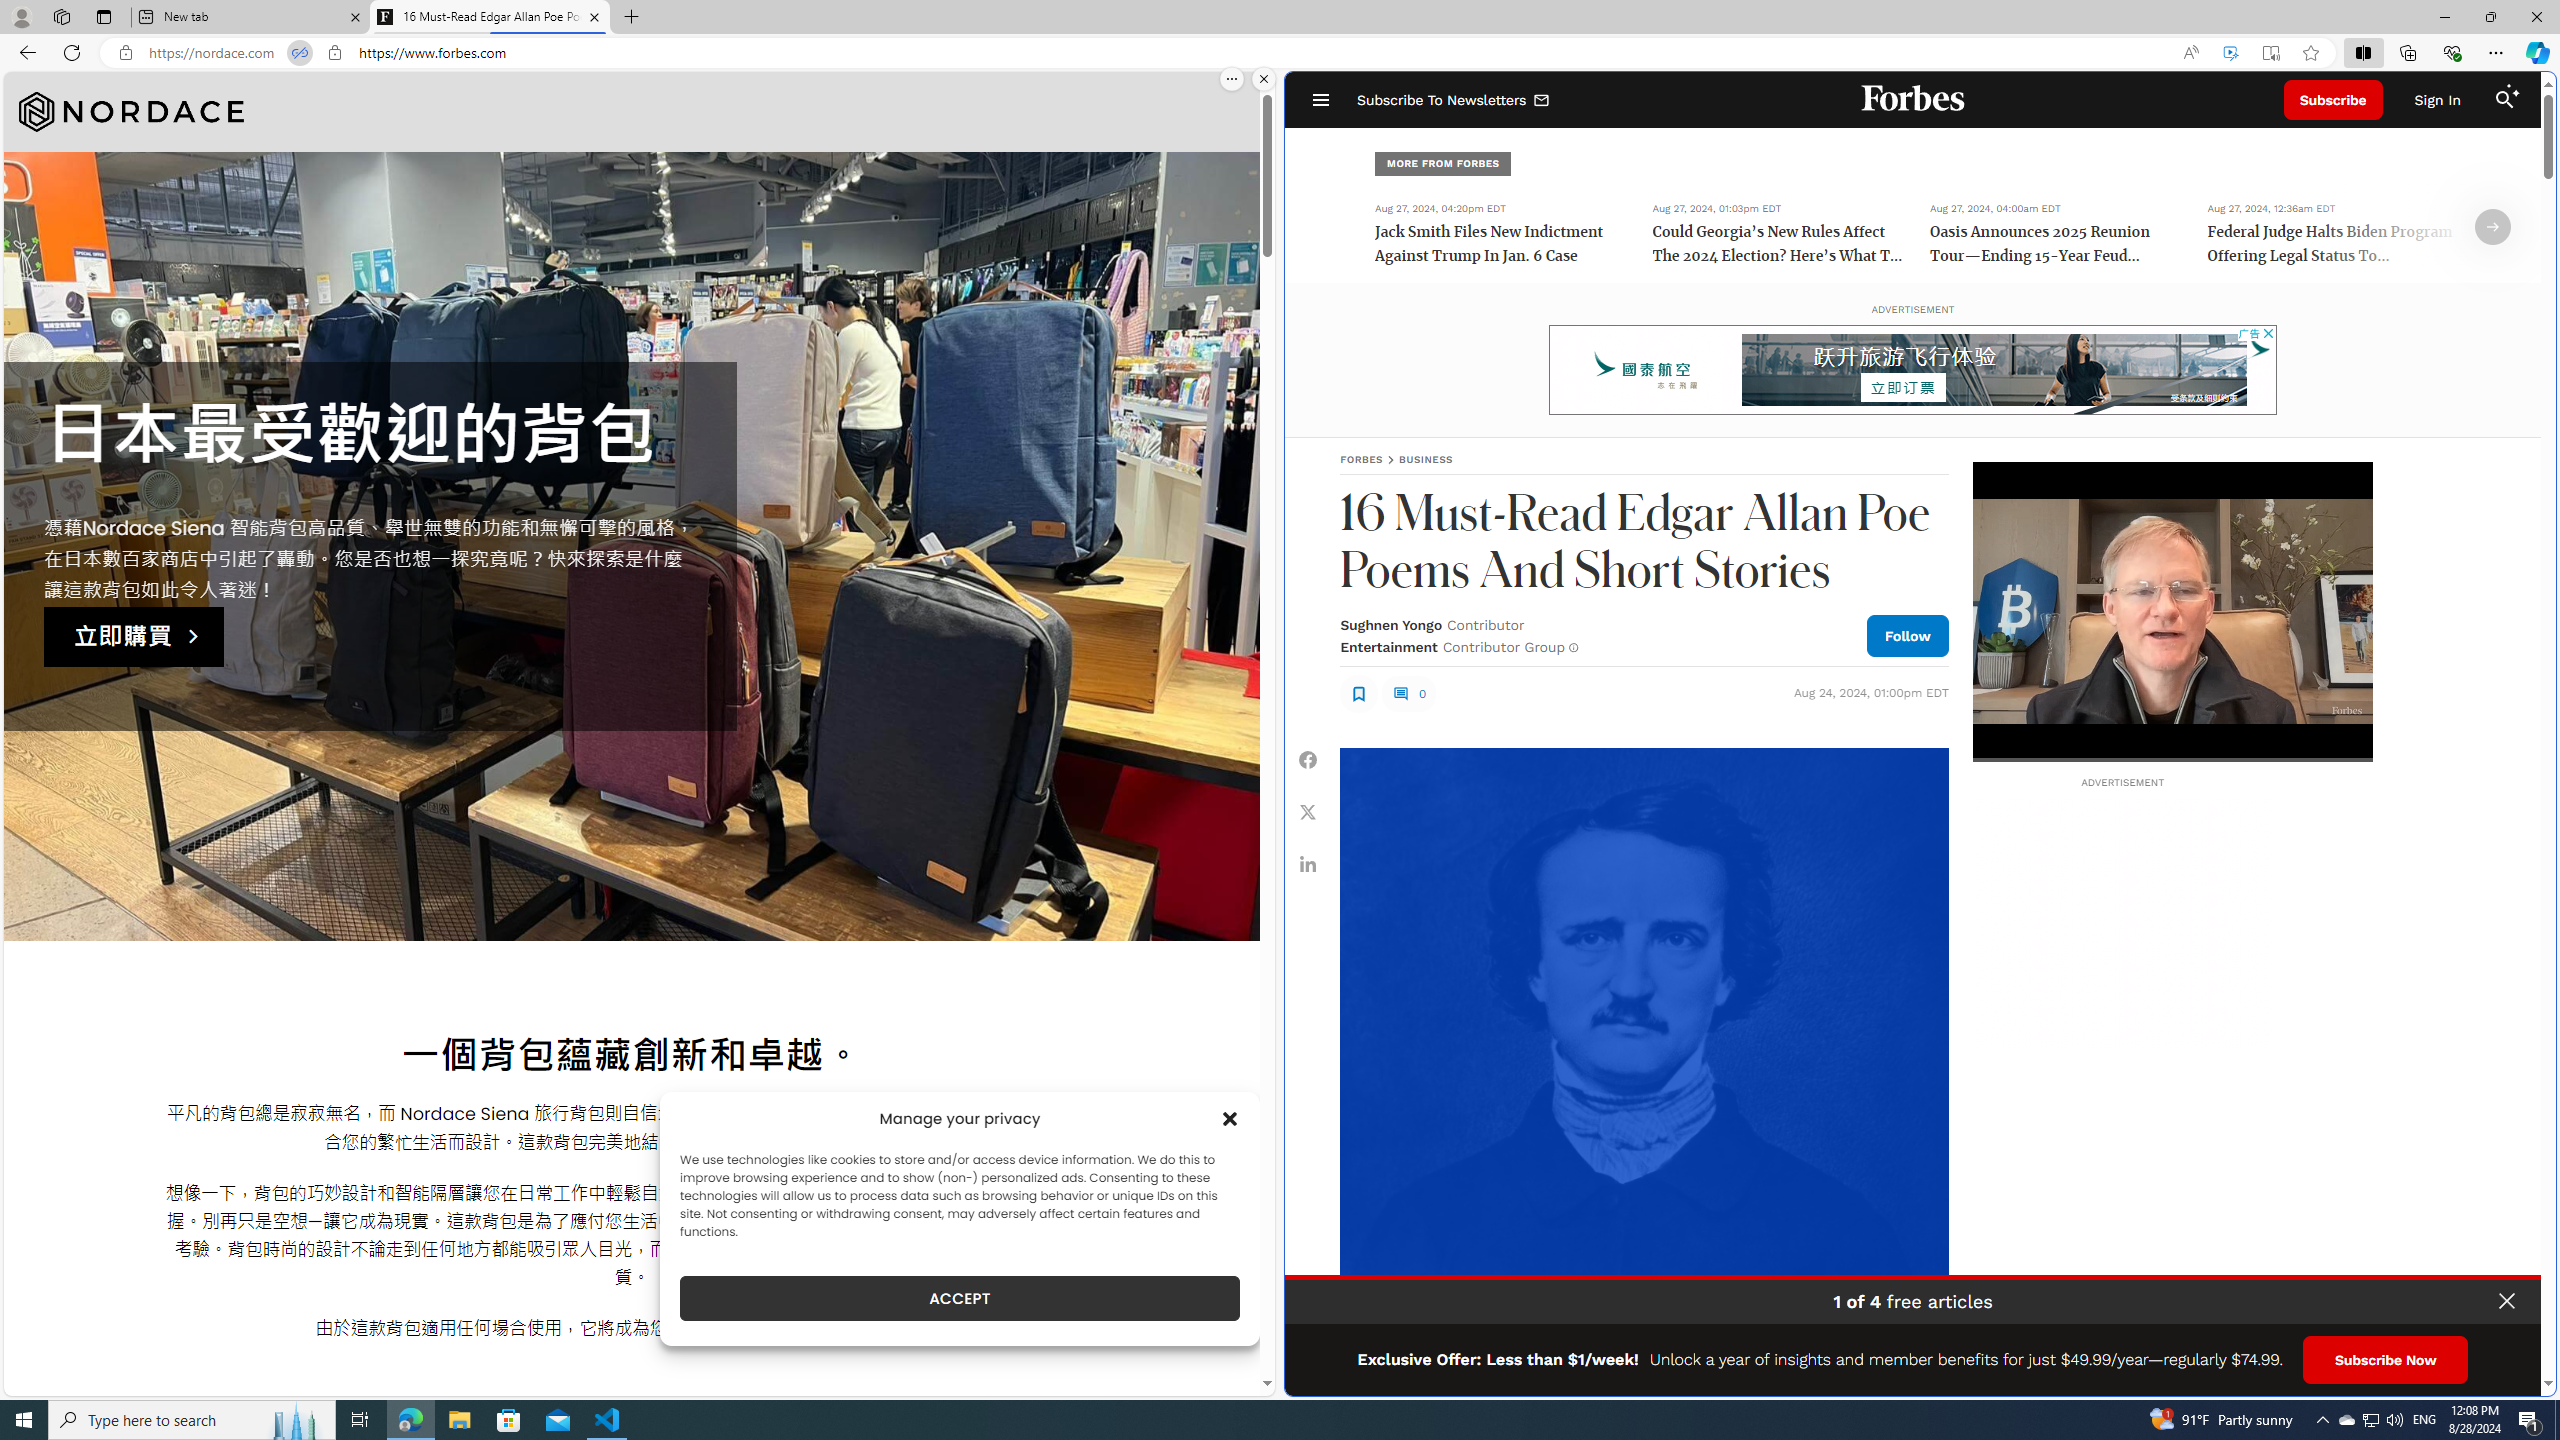 The height and width of the screenshot is (1440, 2560). What do you see at coordinates (2522, 1373) in the screenshot?
I see `Terms` at bounding box center [2522, 1373].